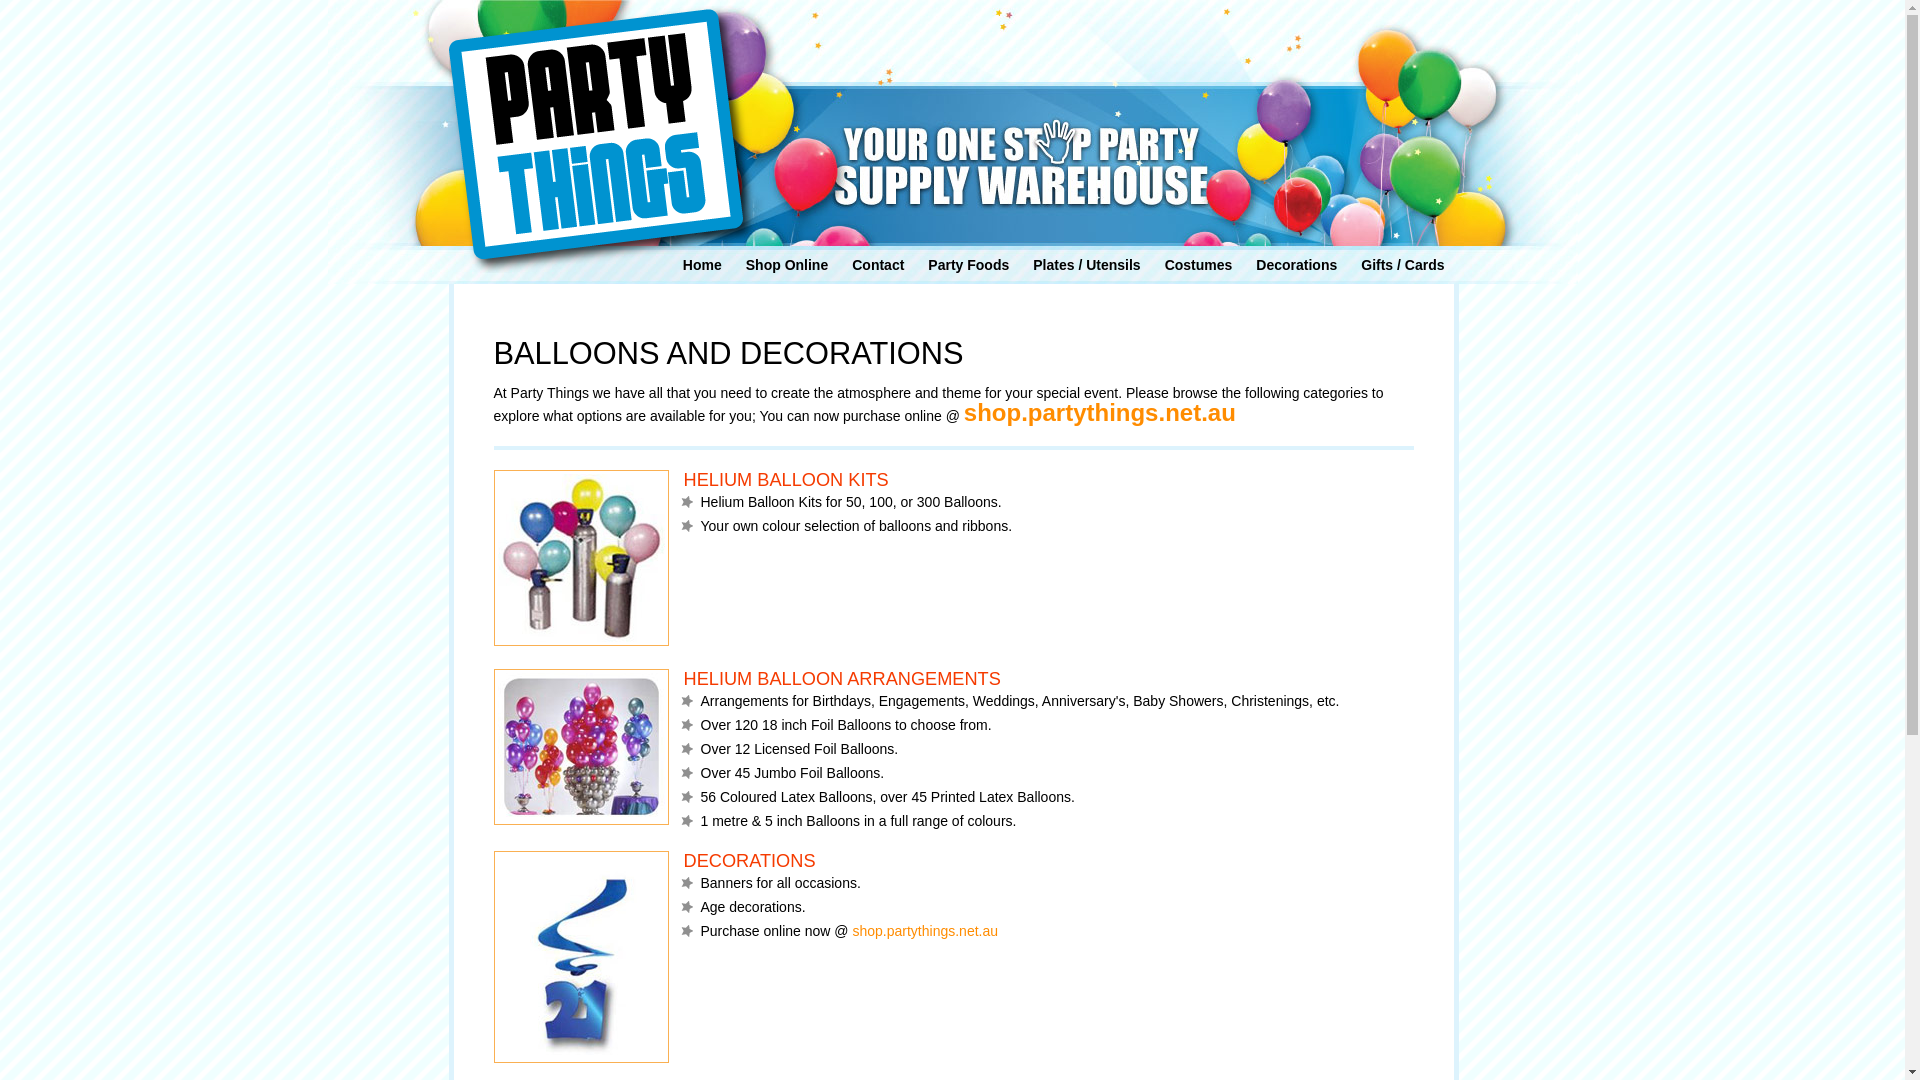 The width and height of the screenshot is (1920, 1080). Describe the element at coordinates (1036, 861) in the screenshot. I see `DECORATIONS` at that location.